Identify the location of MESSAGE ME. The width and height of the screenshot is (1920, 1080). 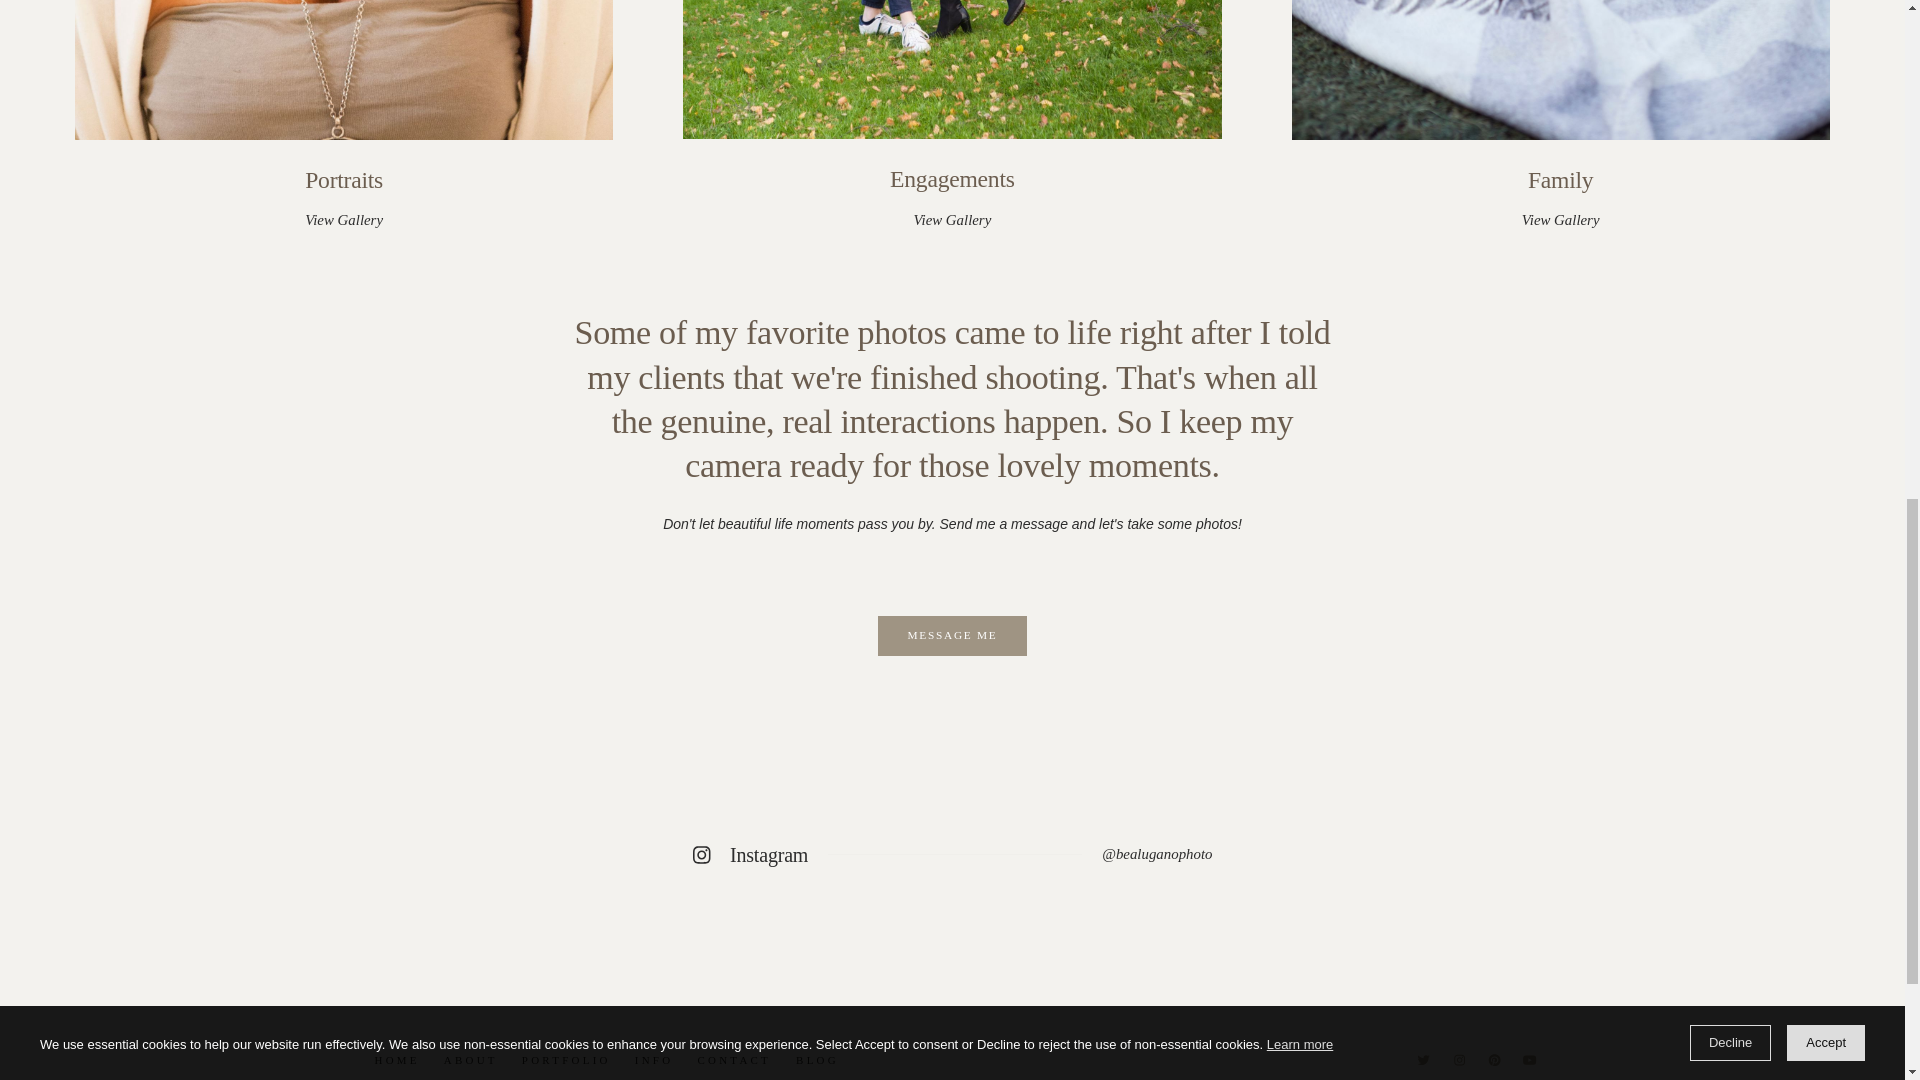
(343, 116).